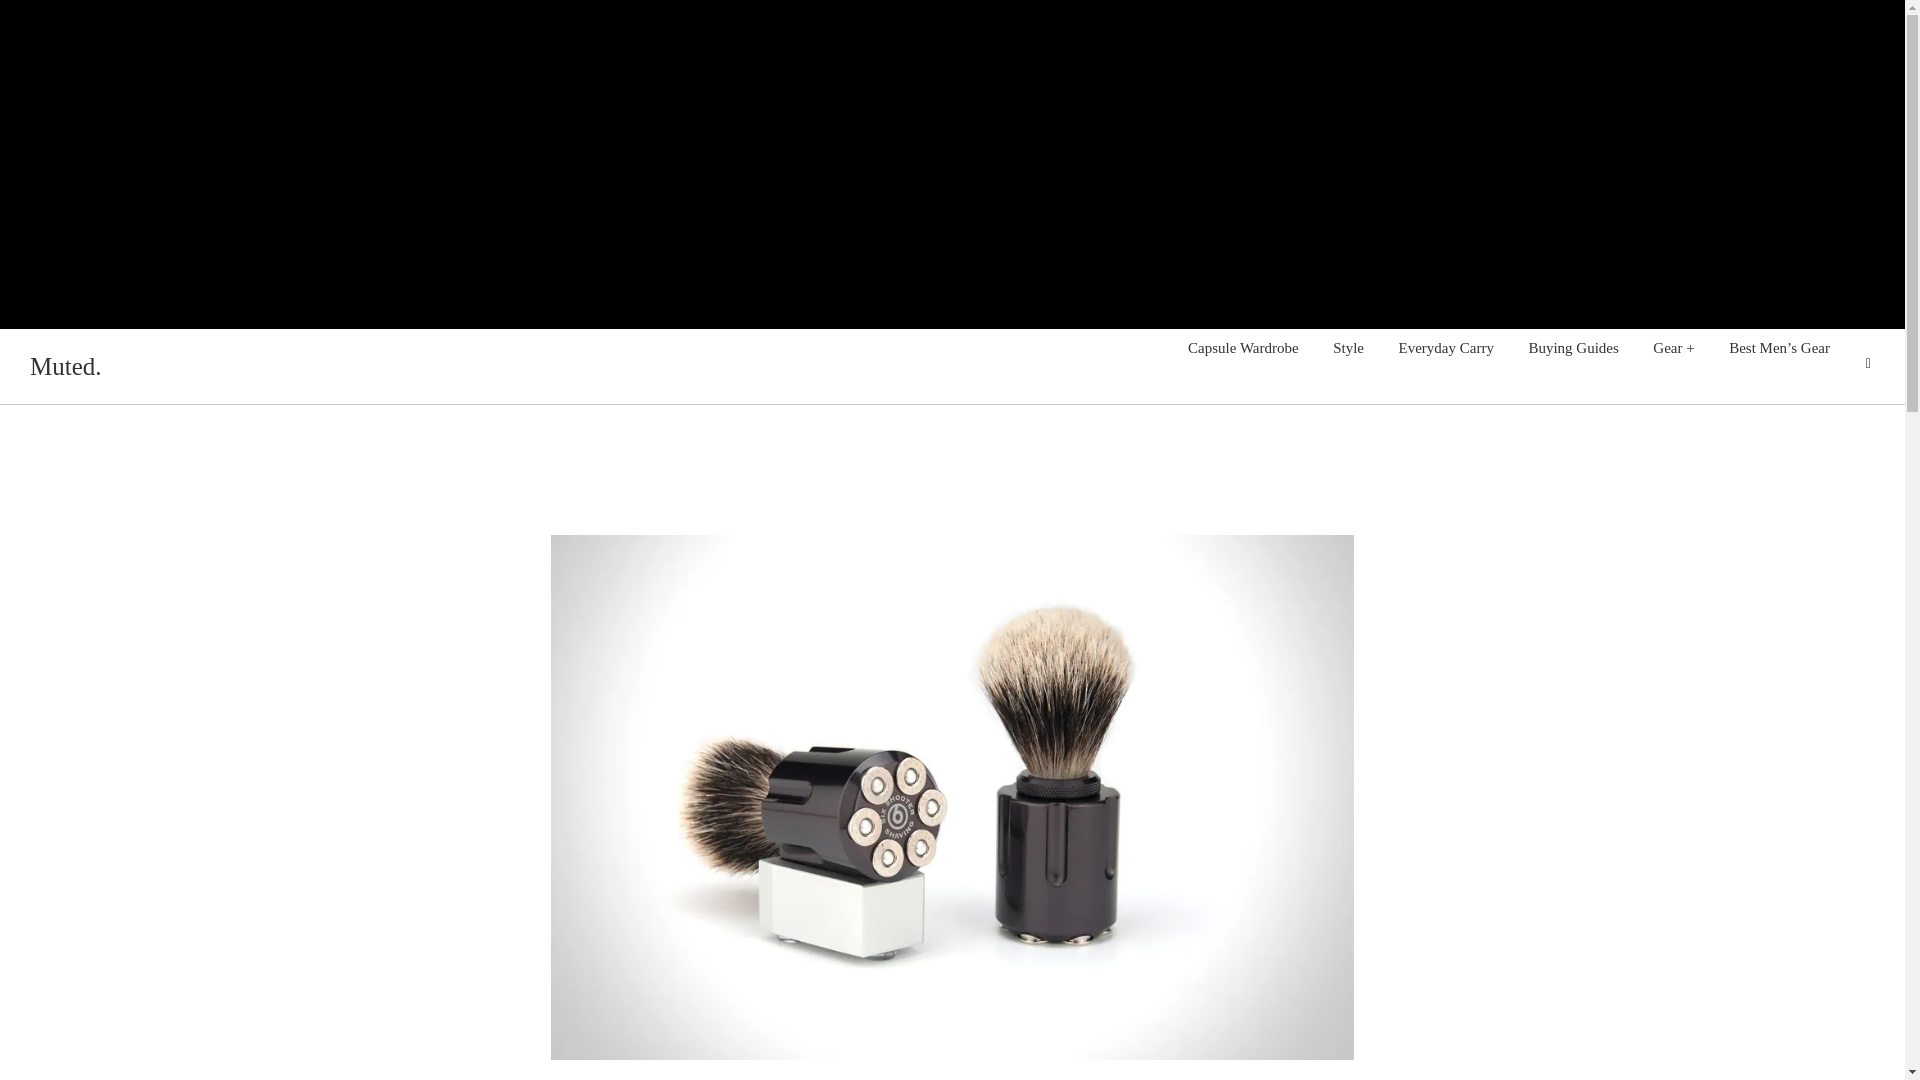 This screenshot has width=1920, height=1080. I want to click on Style, so click(1348, 348).